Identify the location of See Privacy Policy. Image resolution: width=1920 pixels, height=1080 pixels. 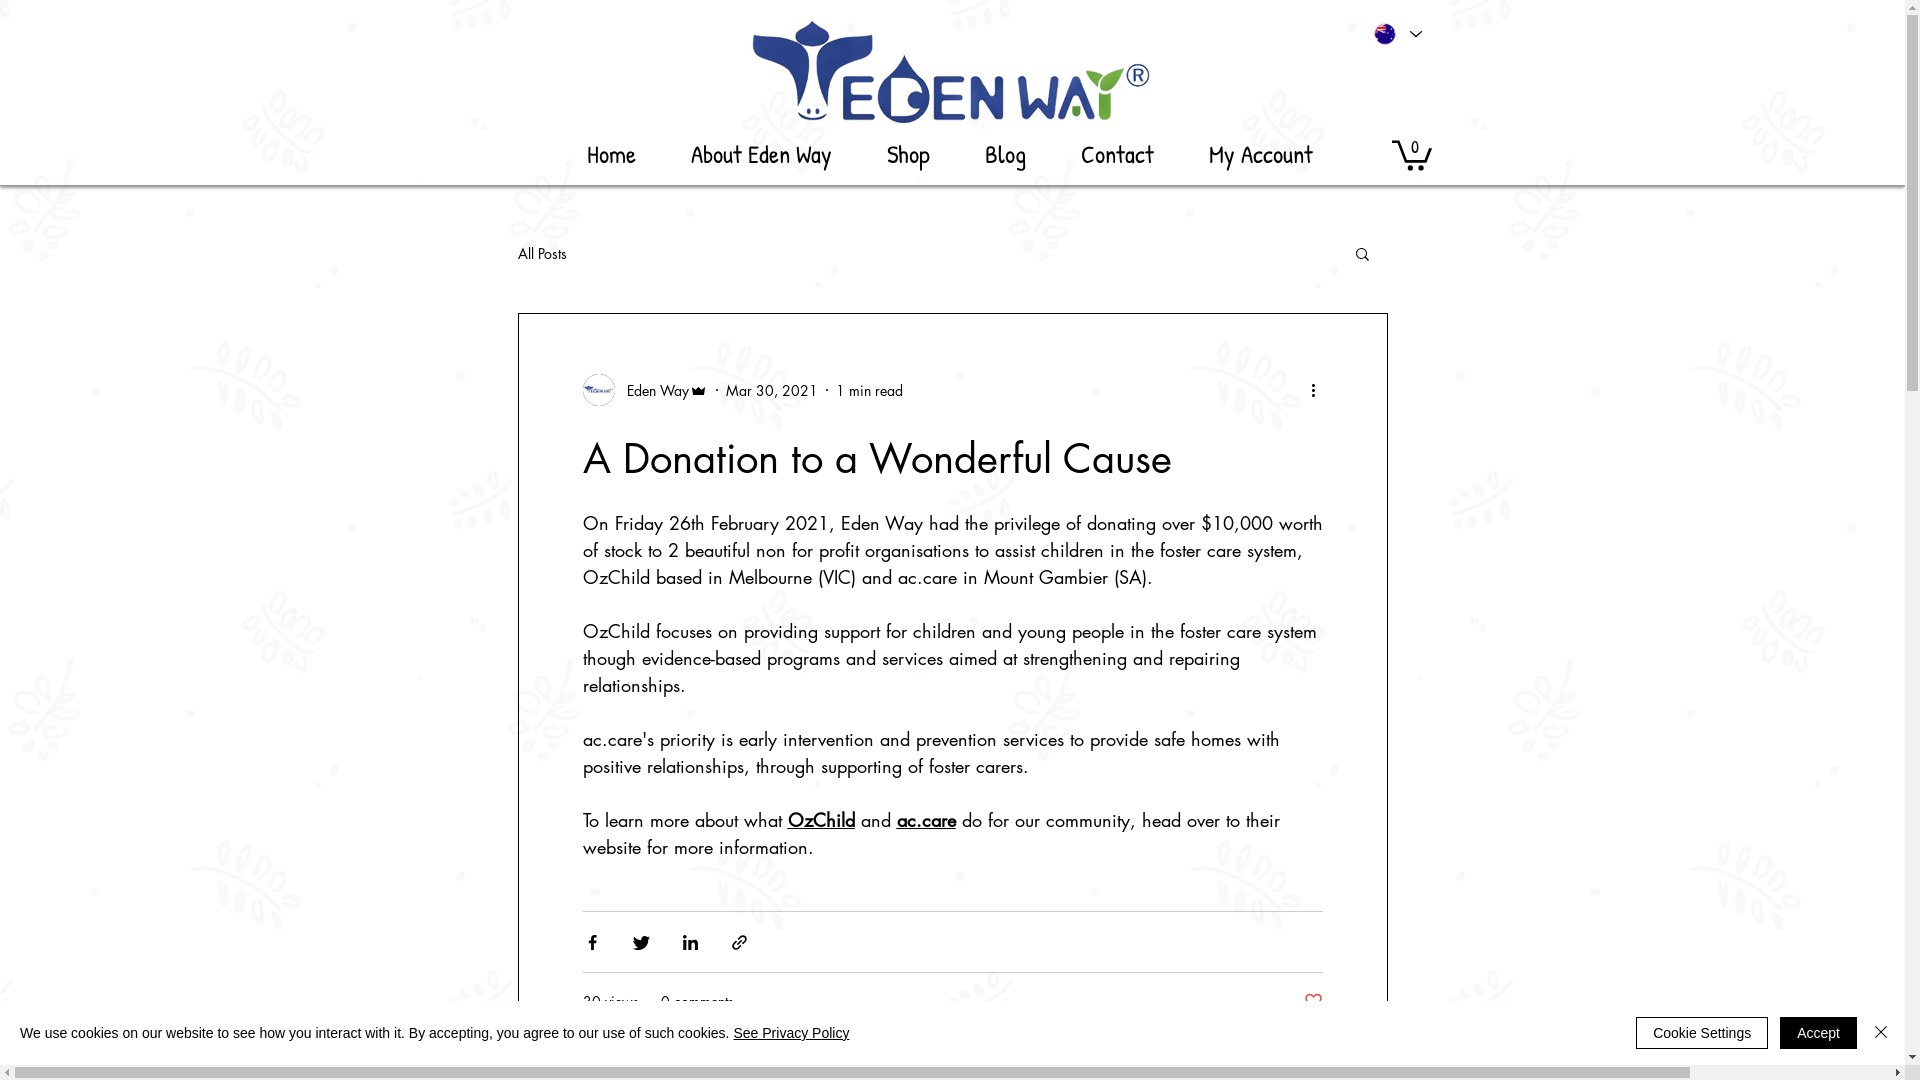
(791, 1033).